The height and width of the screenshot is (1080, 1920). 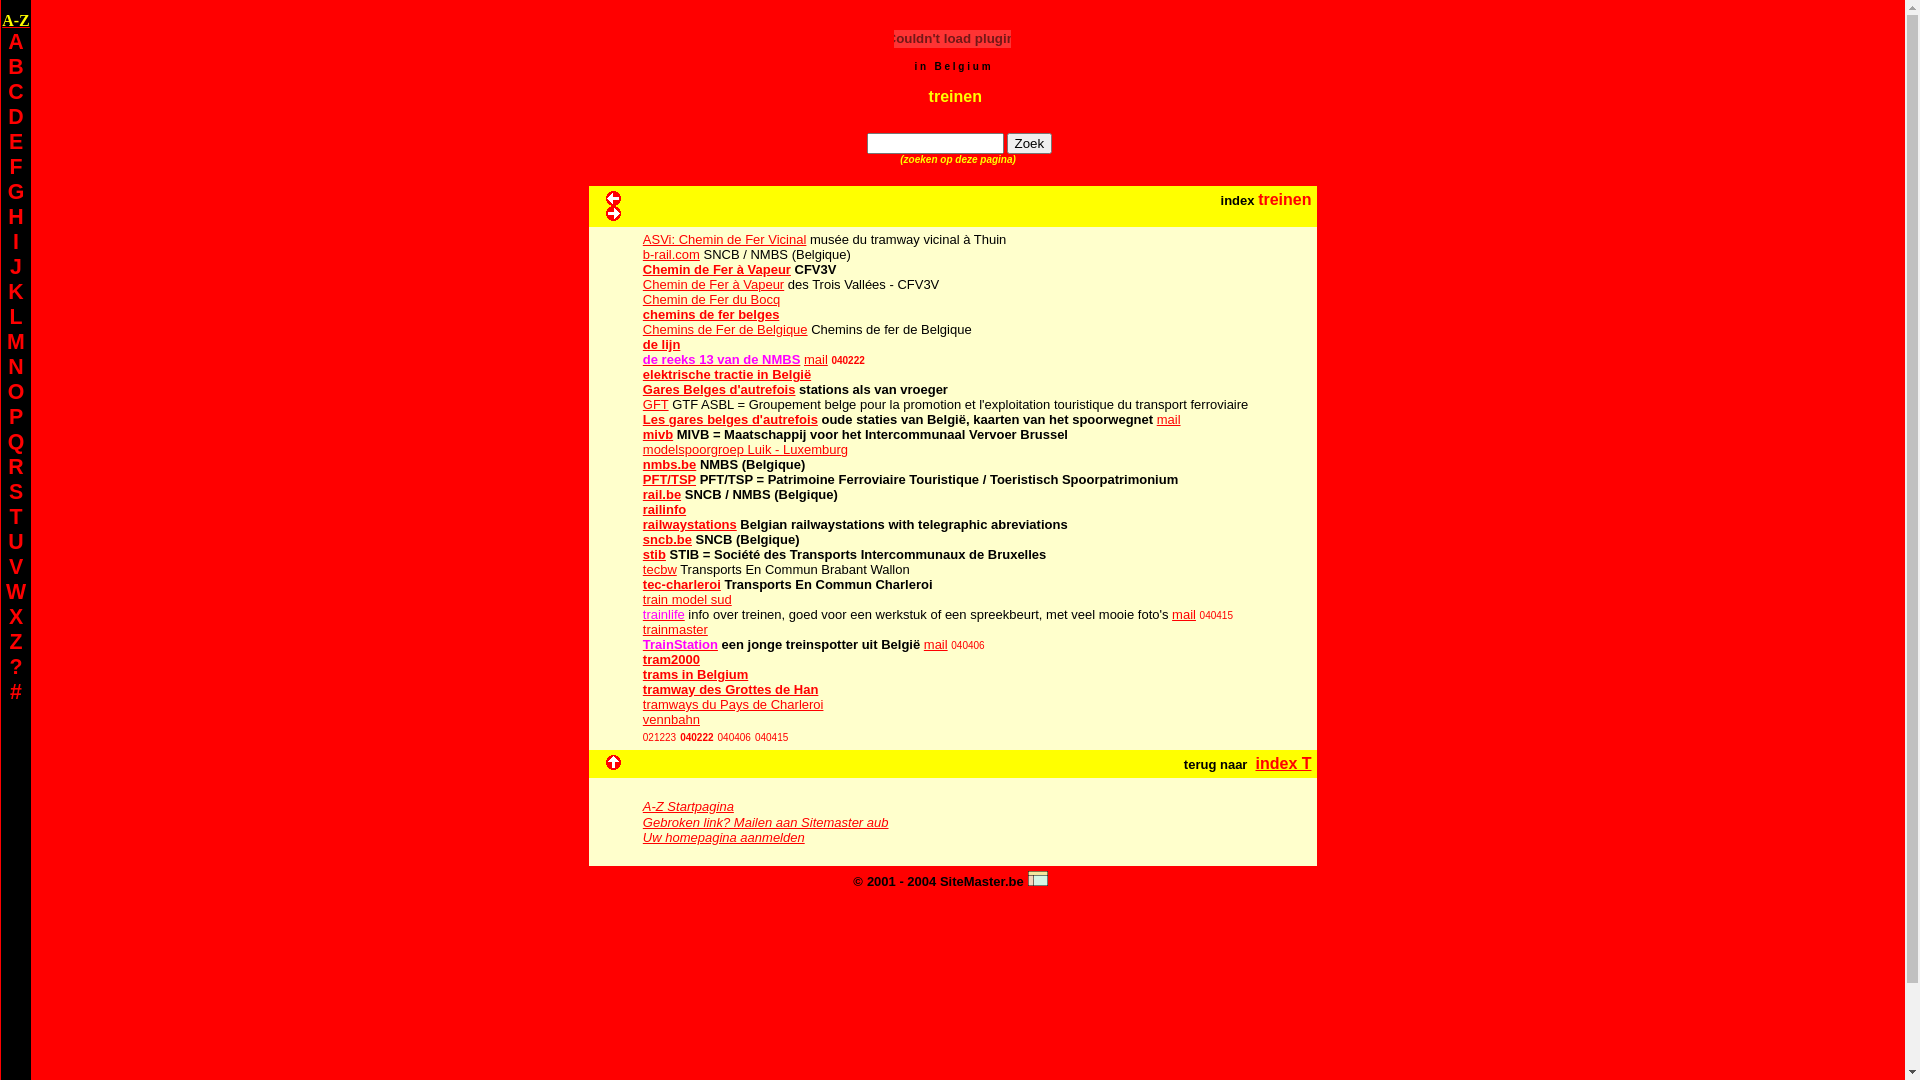 I want to click on index T, so click(x=1283, y=764).